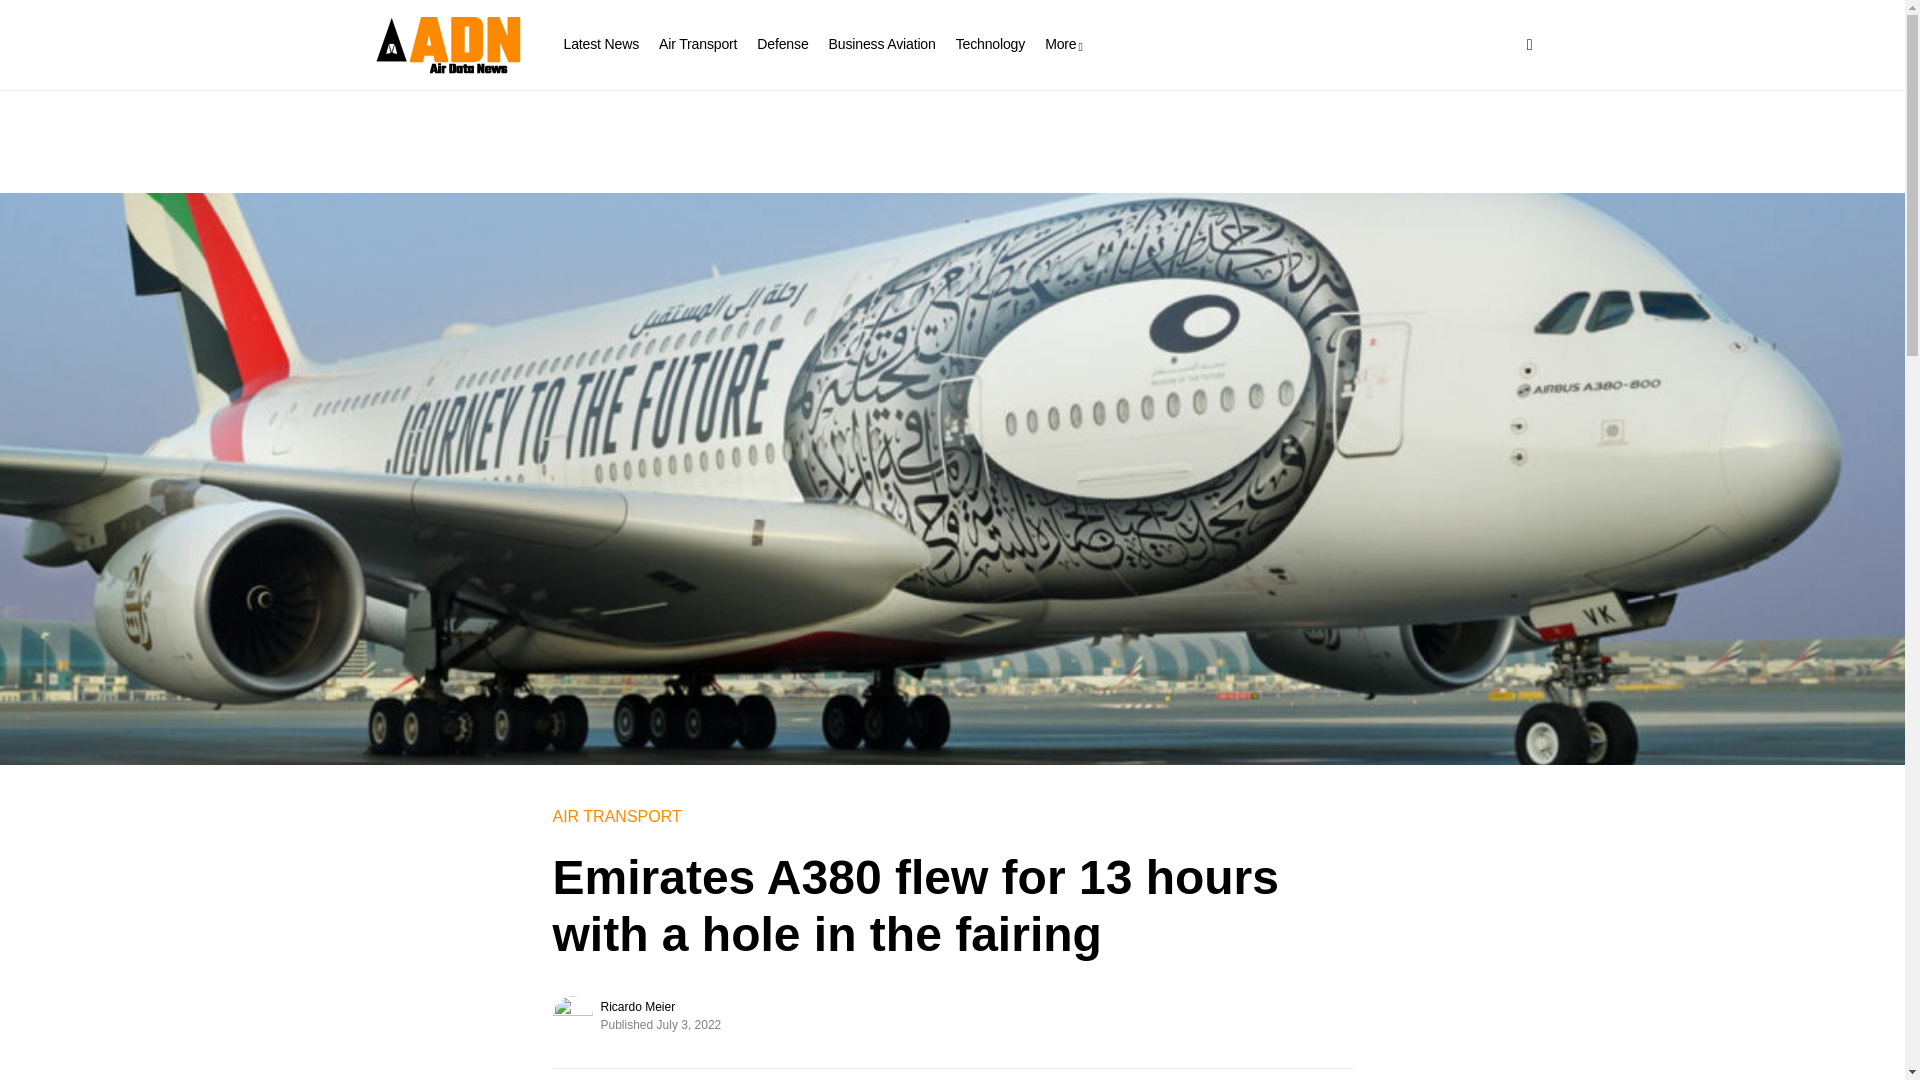  I want to click on Business Aviation, so click(882, 44).